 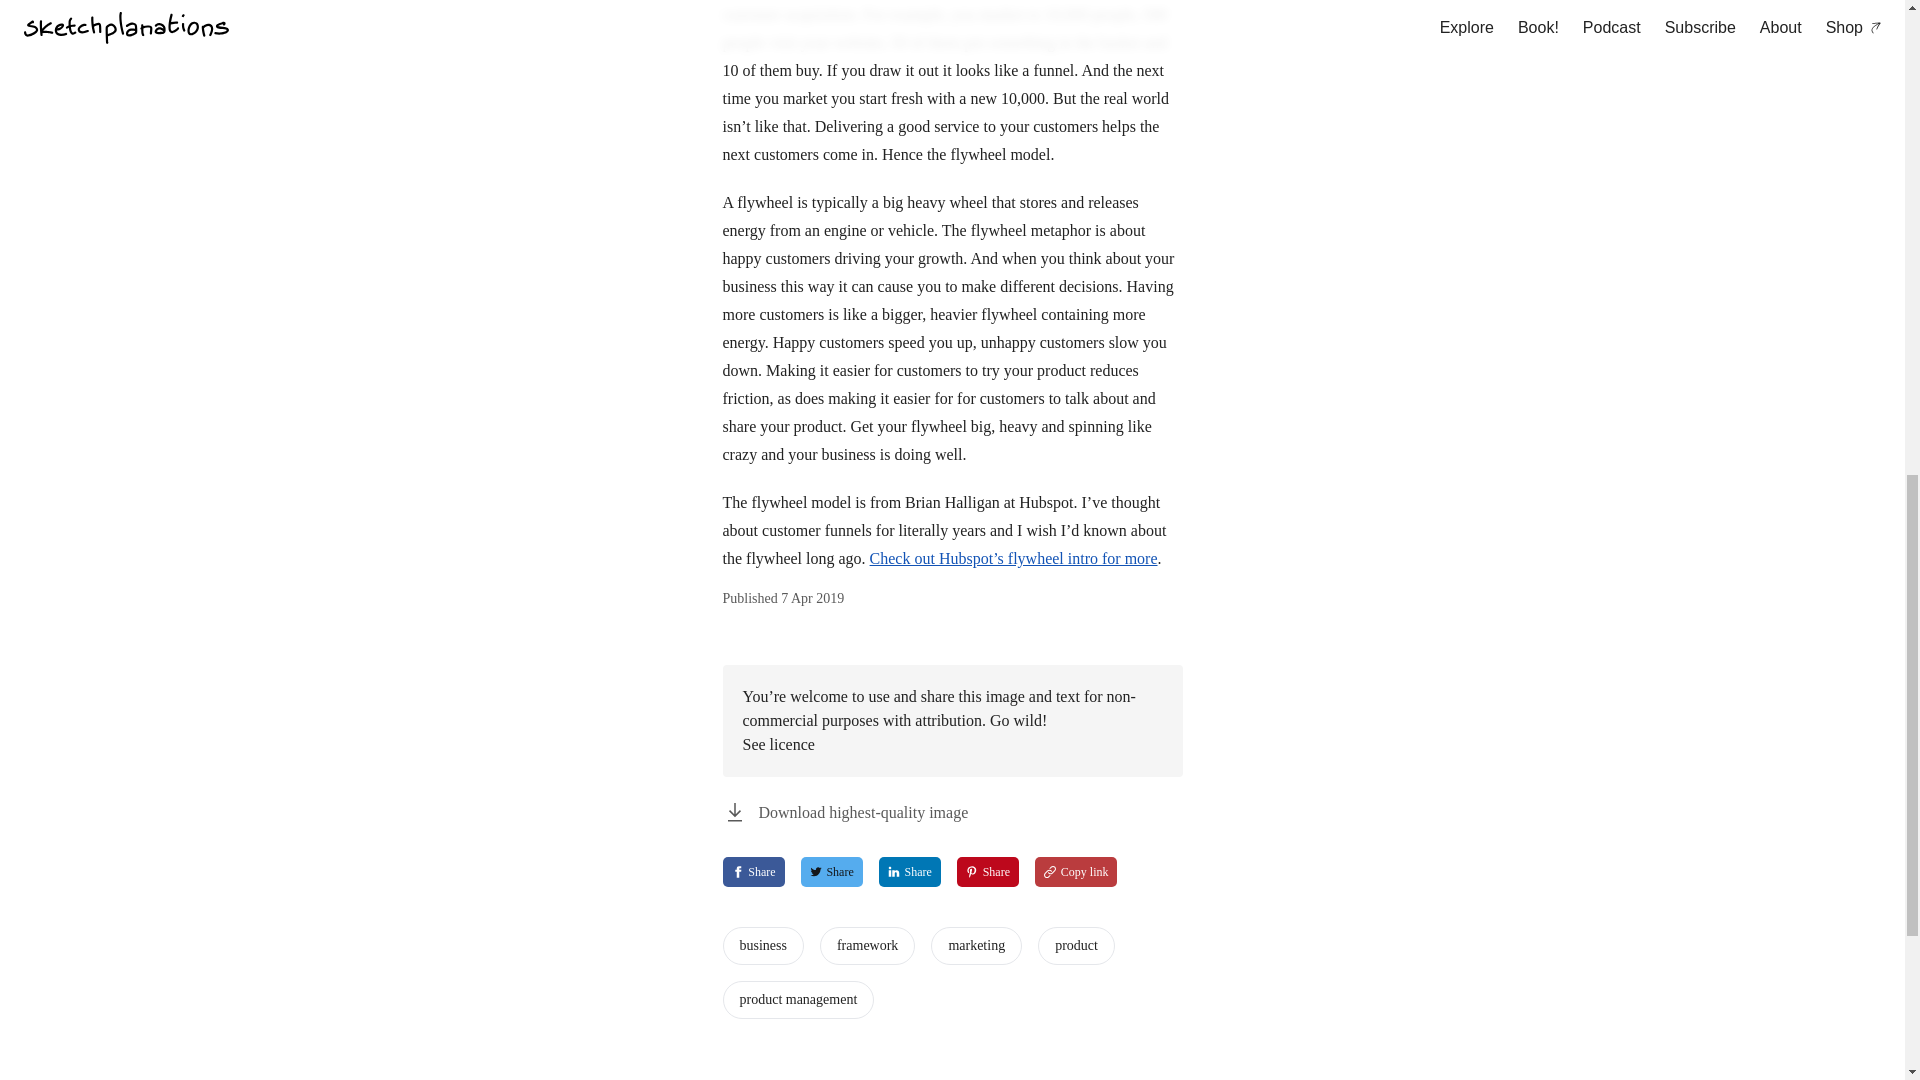 What do you see at coordinates (752, 872) in the screenshot?
I see `Download highest-quality image` at bounding box center [752, 872].